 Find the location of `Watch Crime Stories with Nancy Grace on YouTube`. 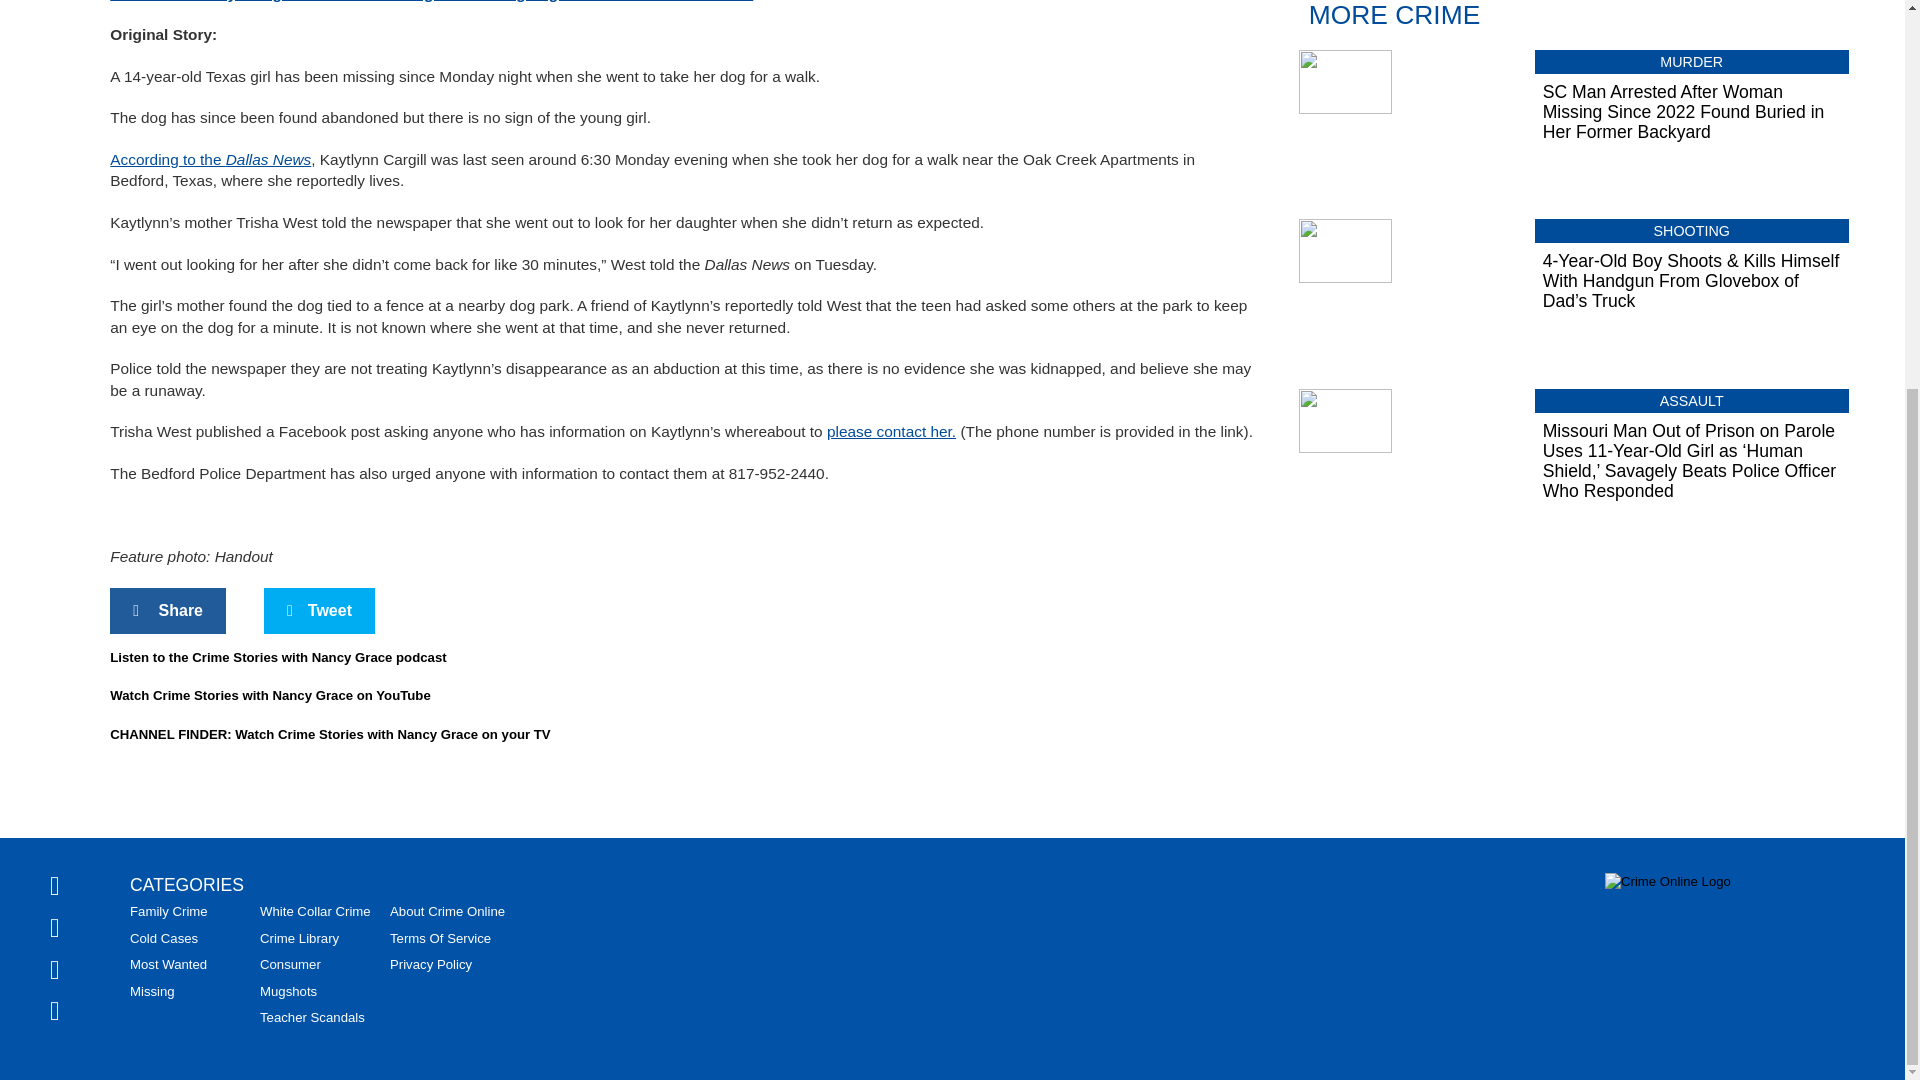

Watch Crime Stories with Nancy Grace on YouTube is located at coordinates (270, 695).